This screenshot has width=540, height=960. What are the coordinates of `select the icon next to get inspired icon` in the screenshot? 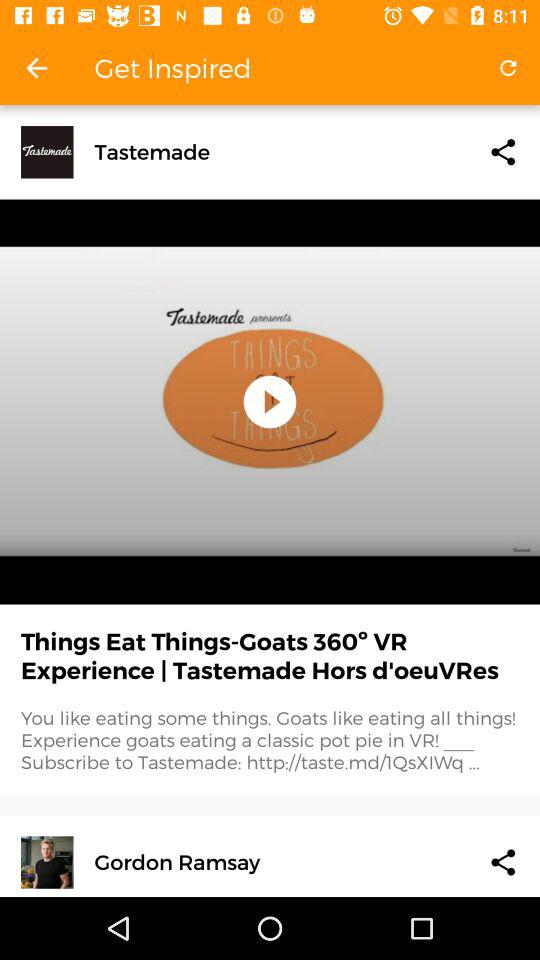 It's located at (508, 68).